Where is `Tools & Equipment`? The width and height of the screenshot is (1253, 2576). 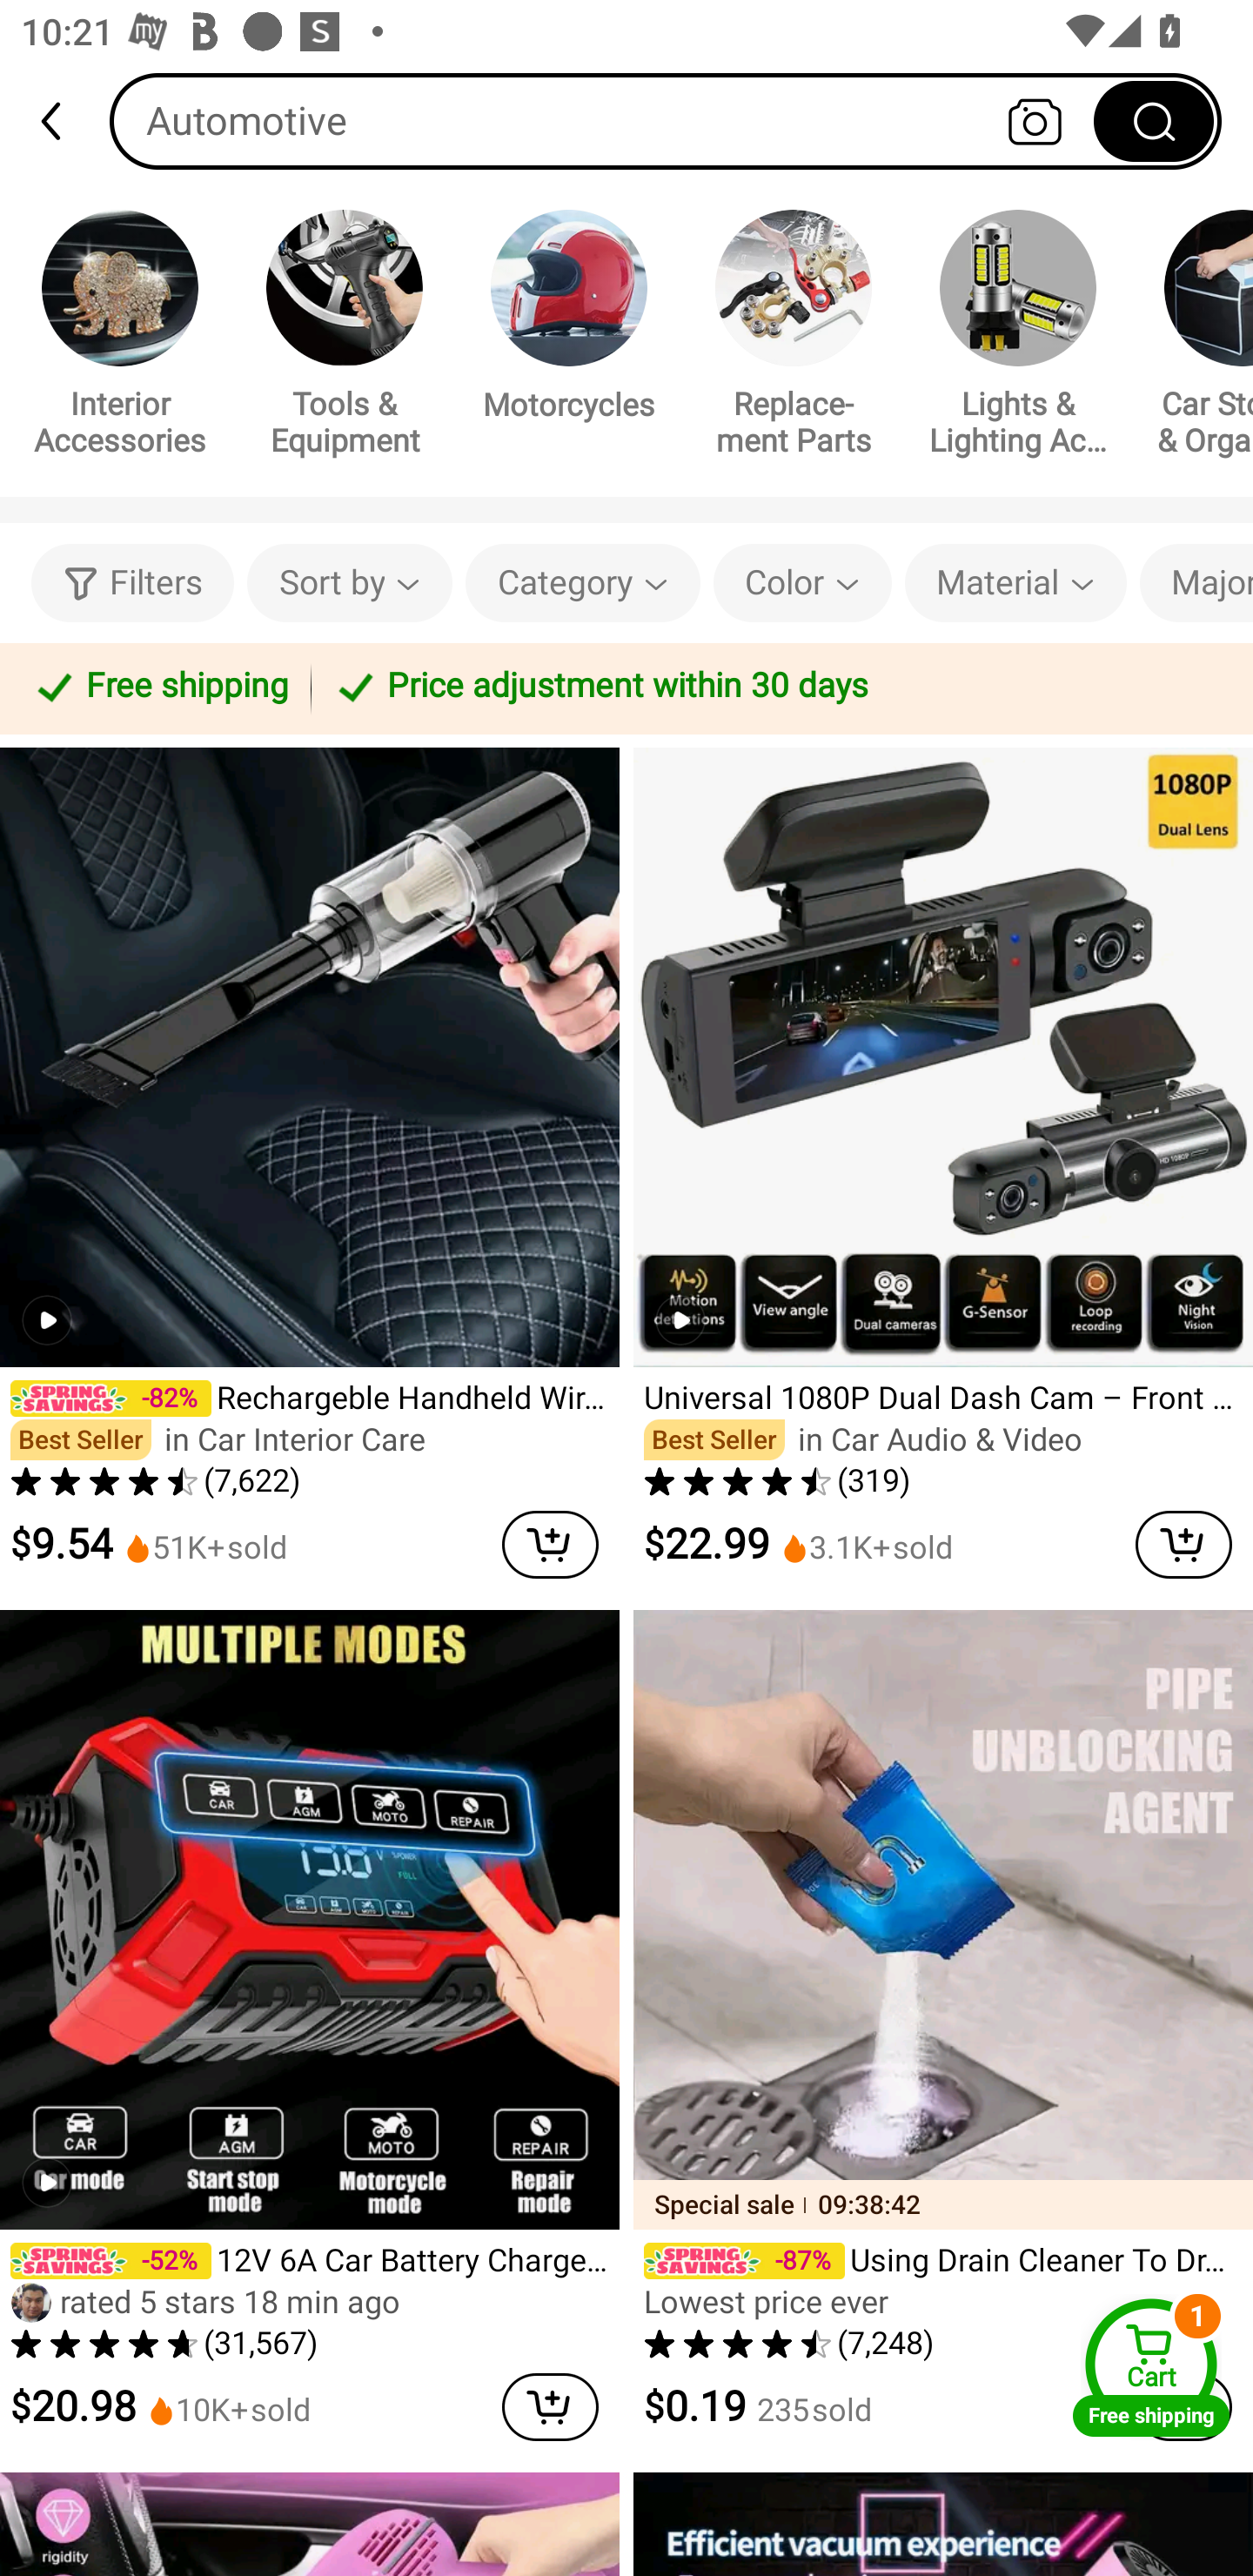 Tools & Equipment is located at coordinates (345, 338).